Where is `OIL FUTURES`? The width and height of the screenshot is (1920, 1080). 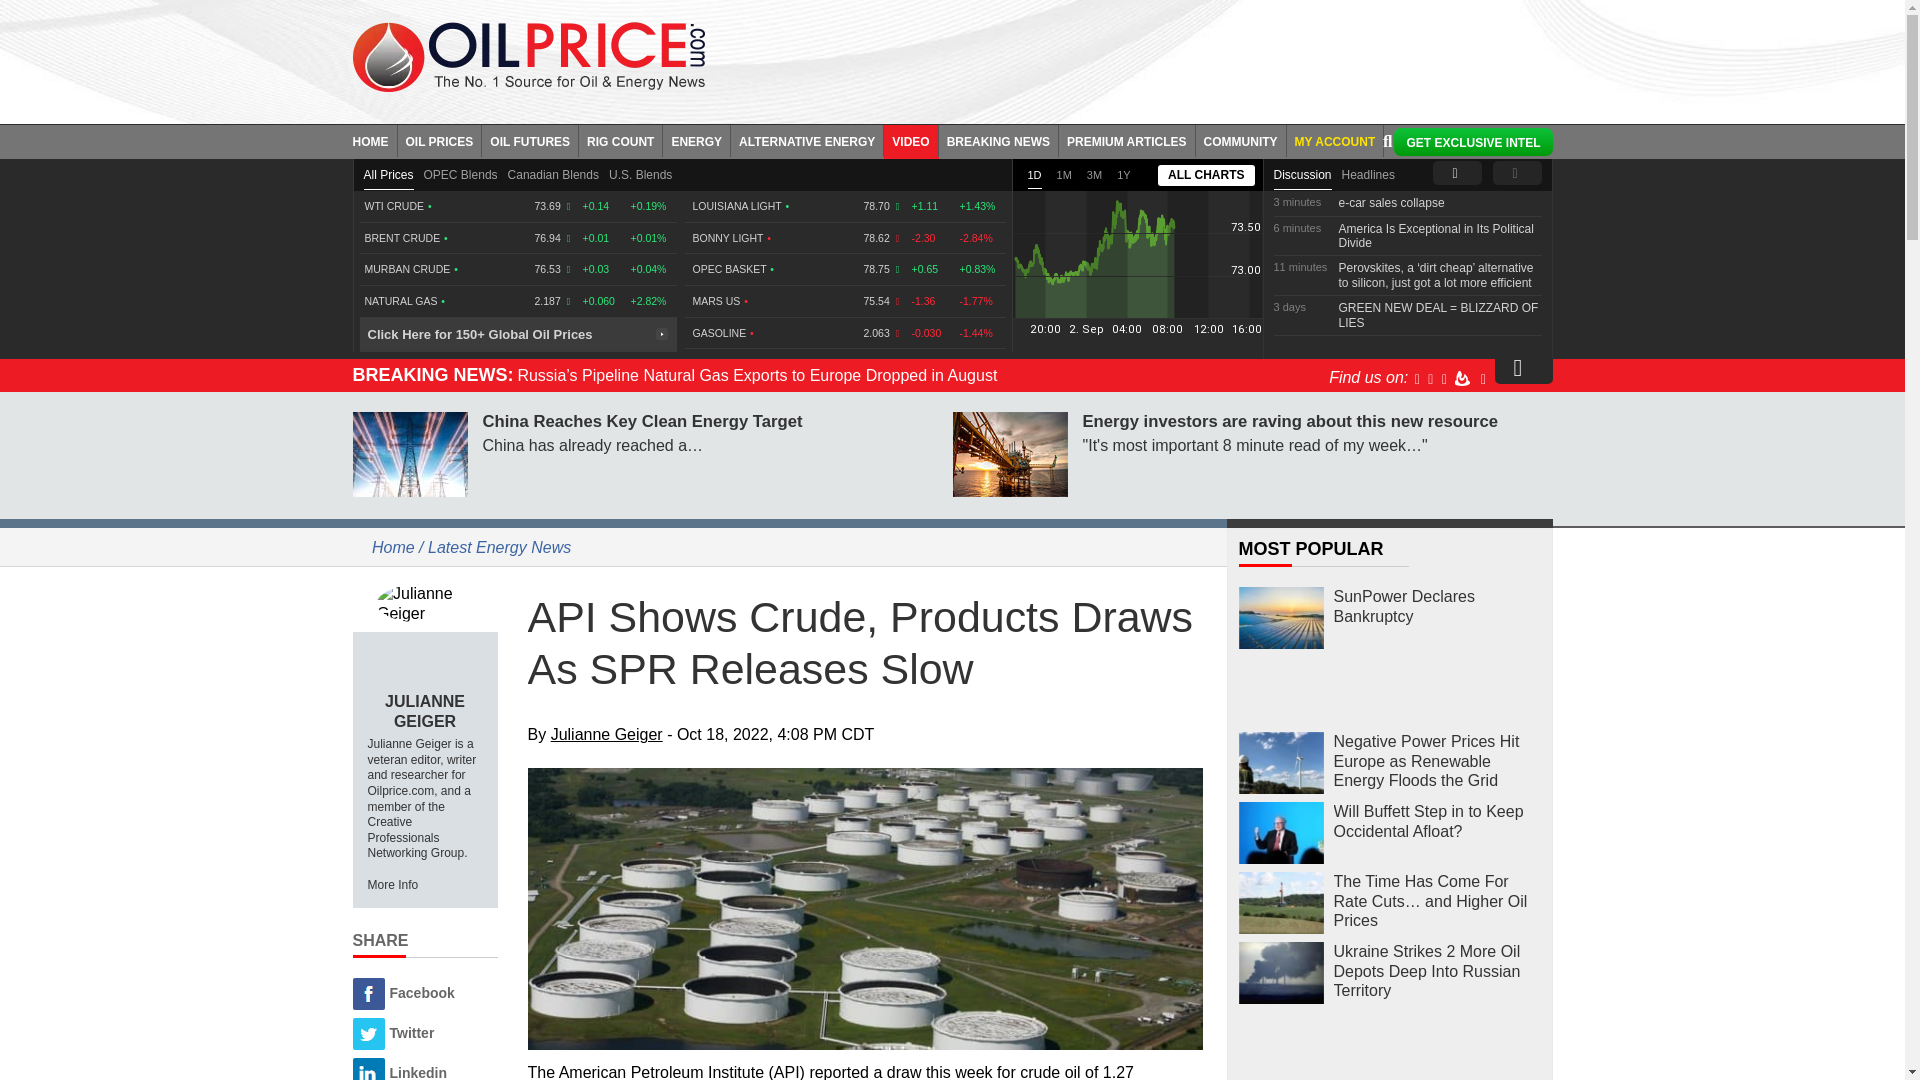
OIL FUTURES is located at coordinates (530, 140).